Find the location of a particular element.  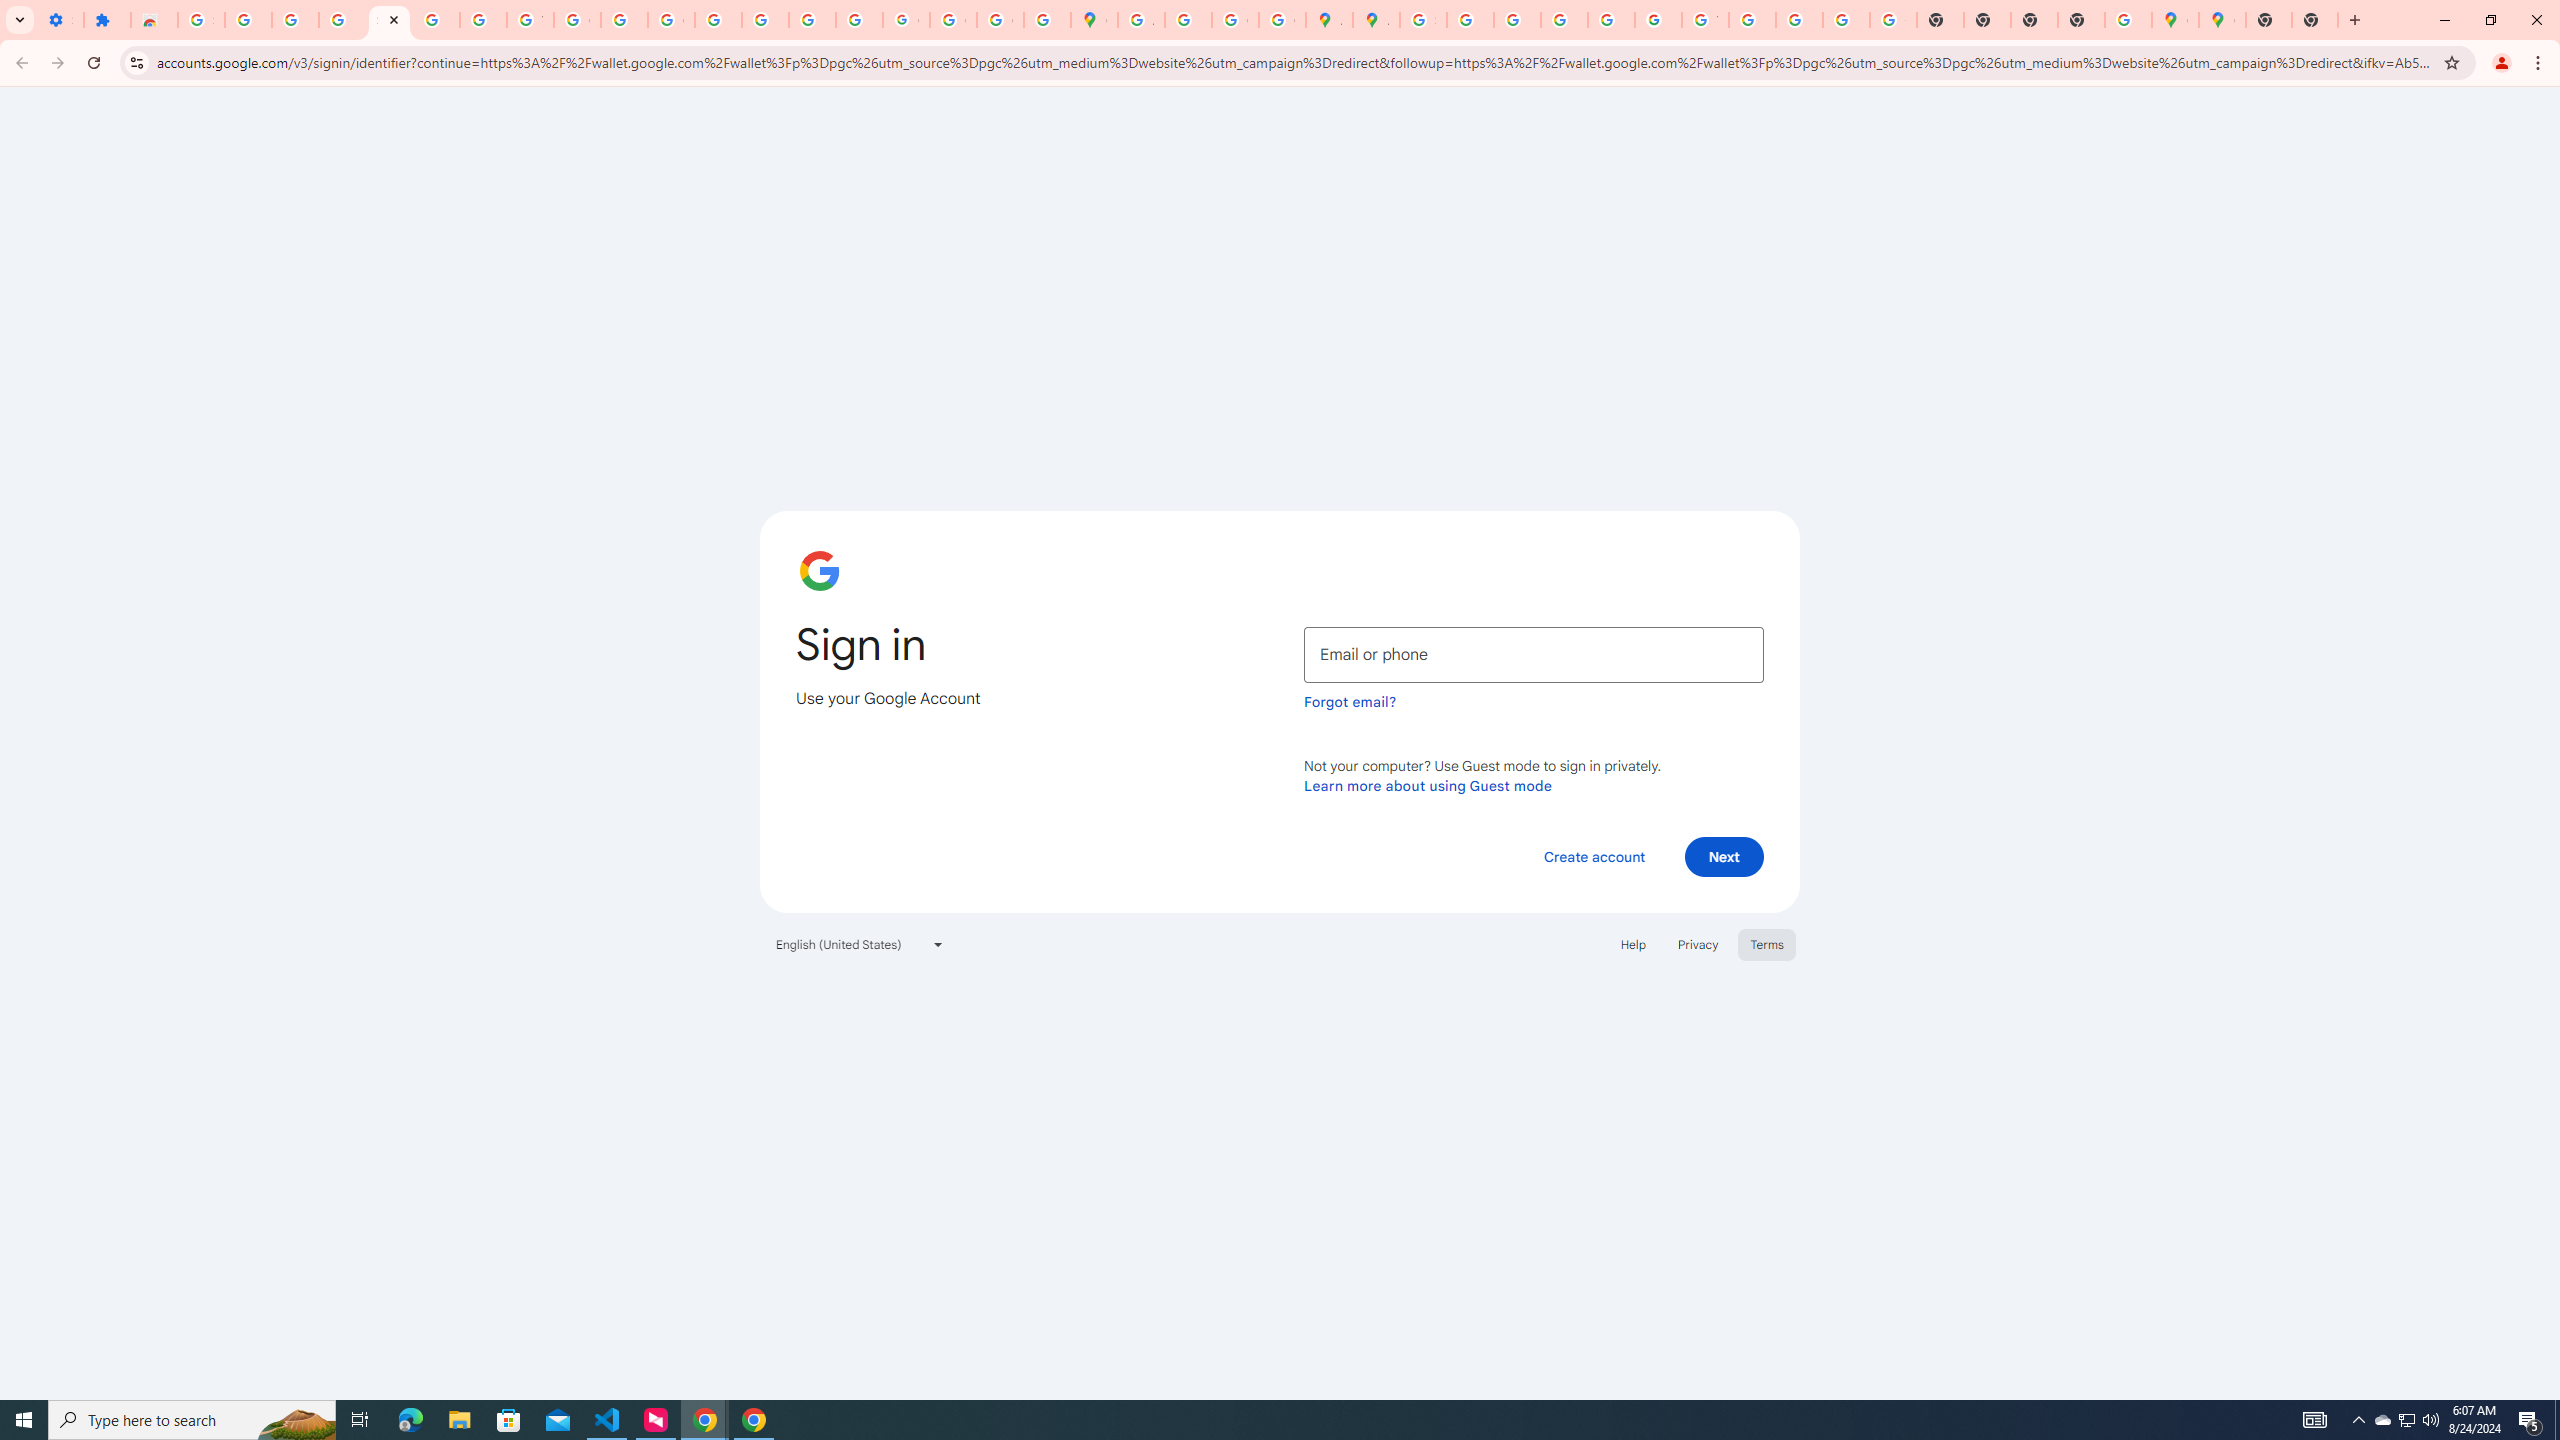

English (United States) is located at coordinates (860, 944).